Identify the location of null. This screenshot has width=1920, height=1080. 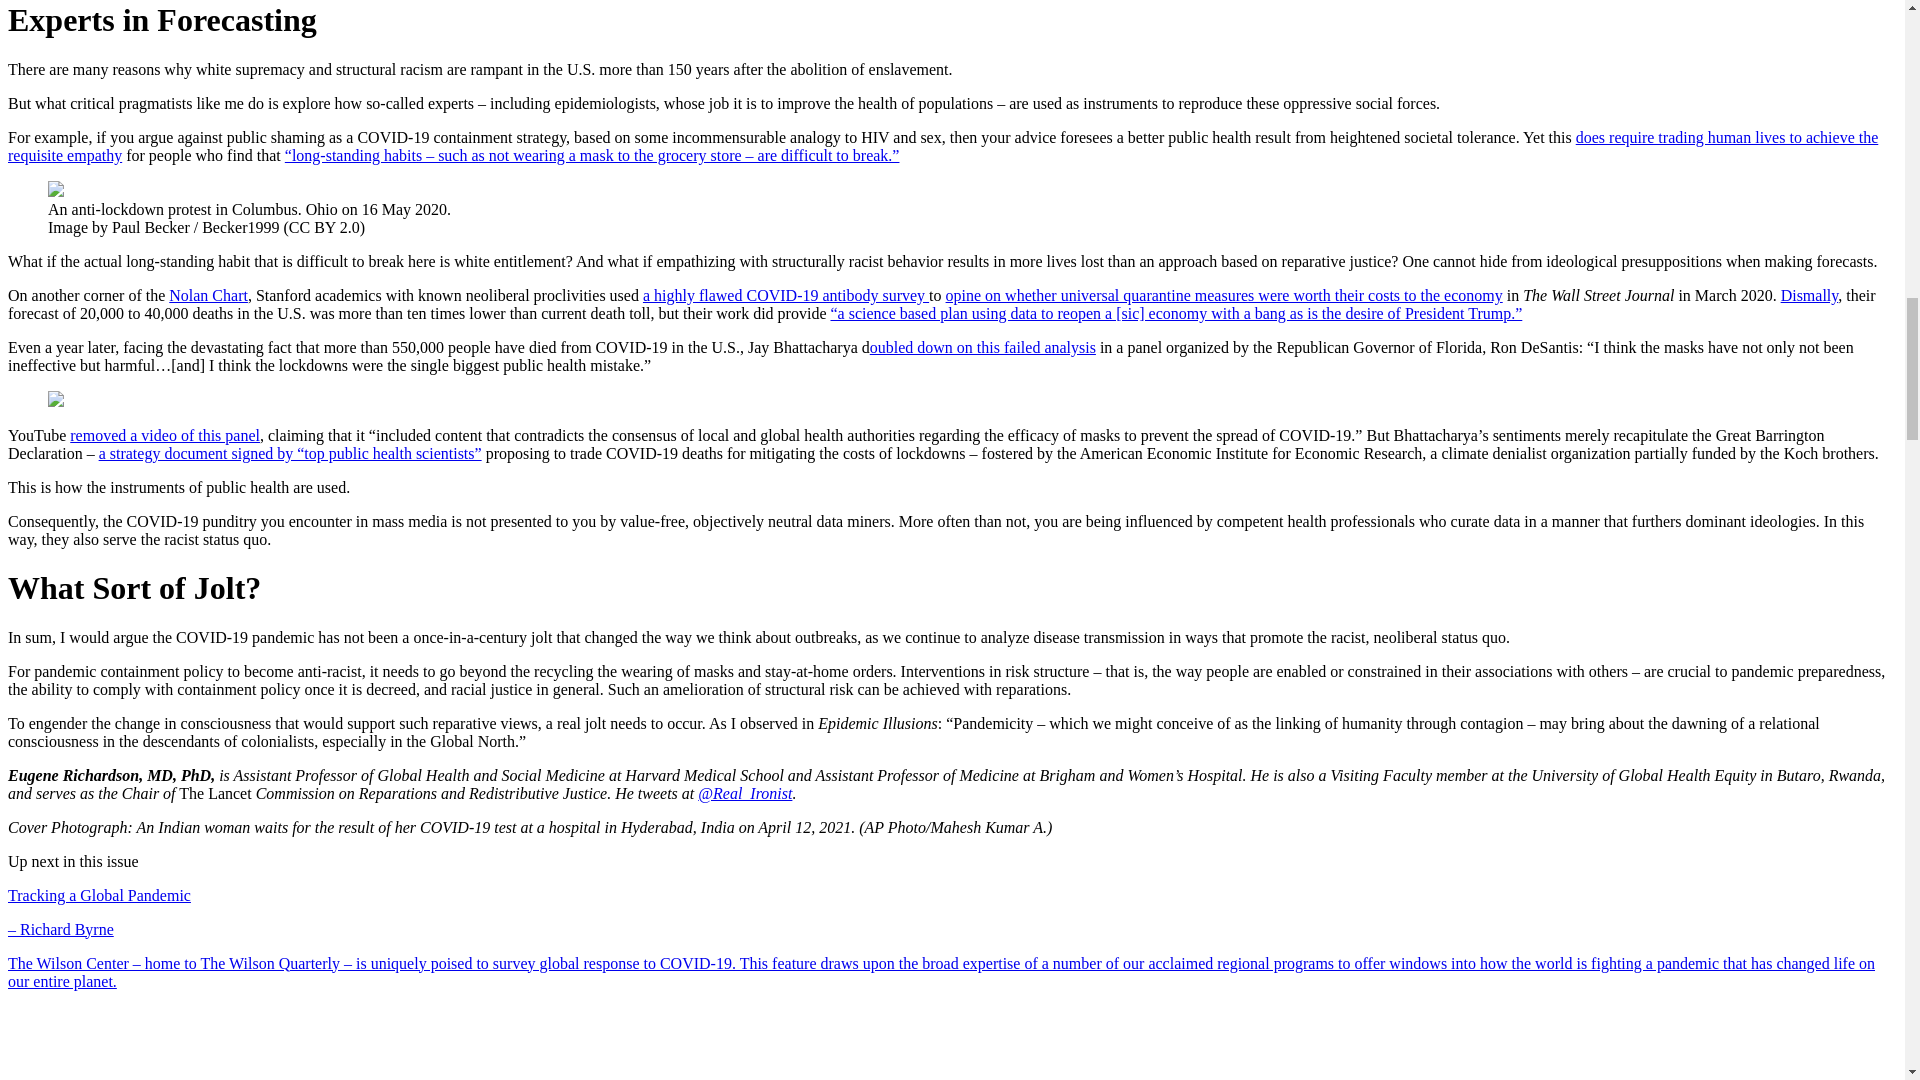
(1810, 295).